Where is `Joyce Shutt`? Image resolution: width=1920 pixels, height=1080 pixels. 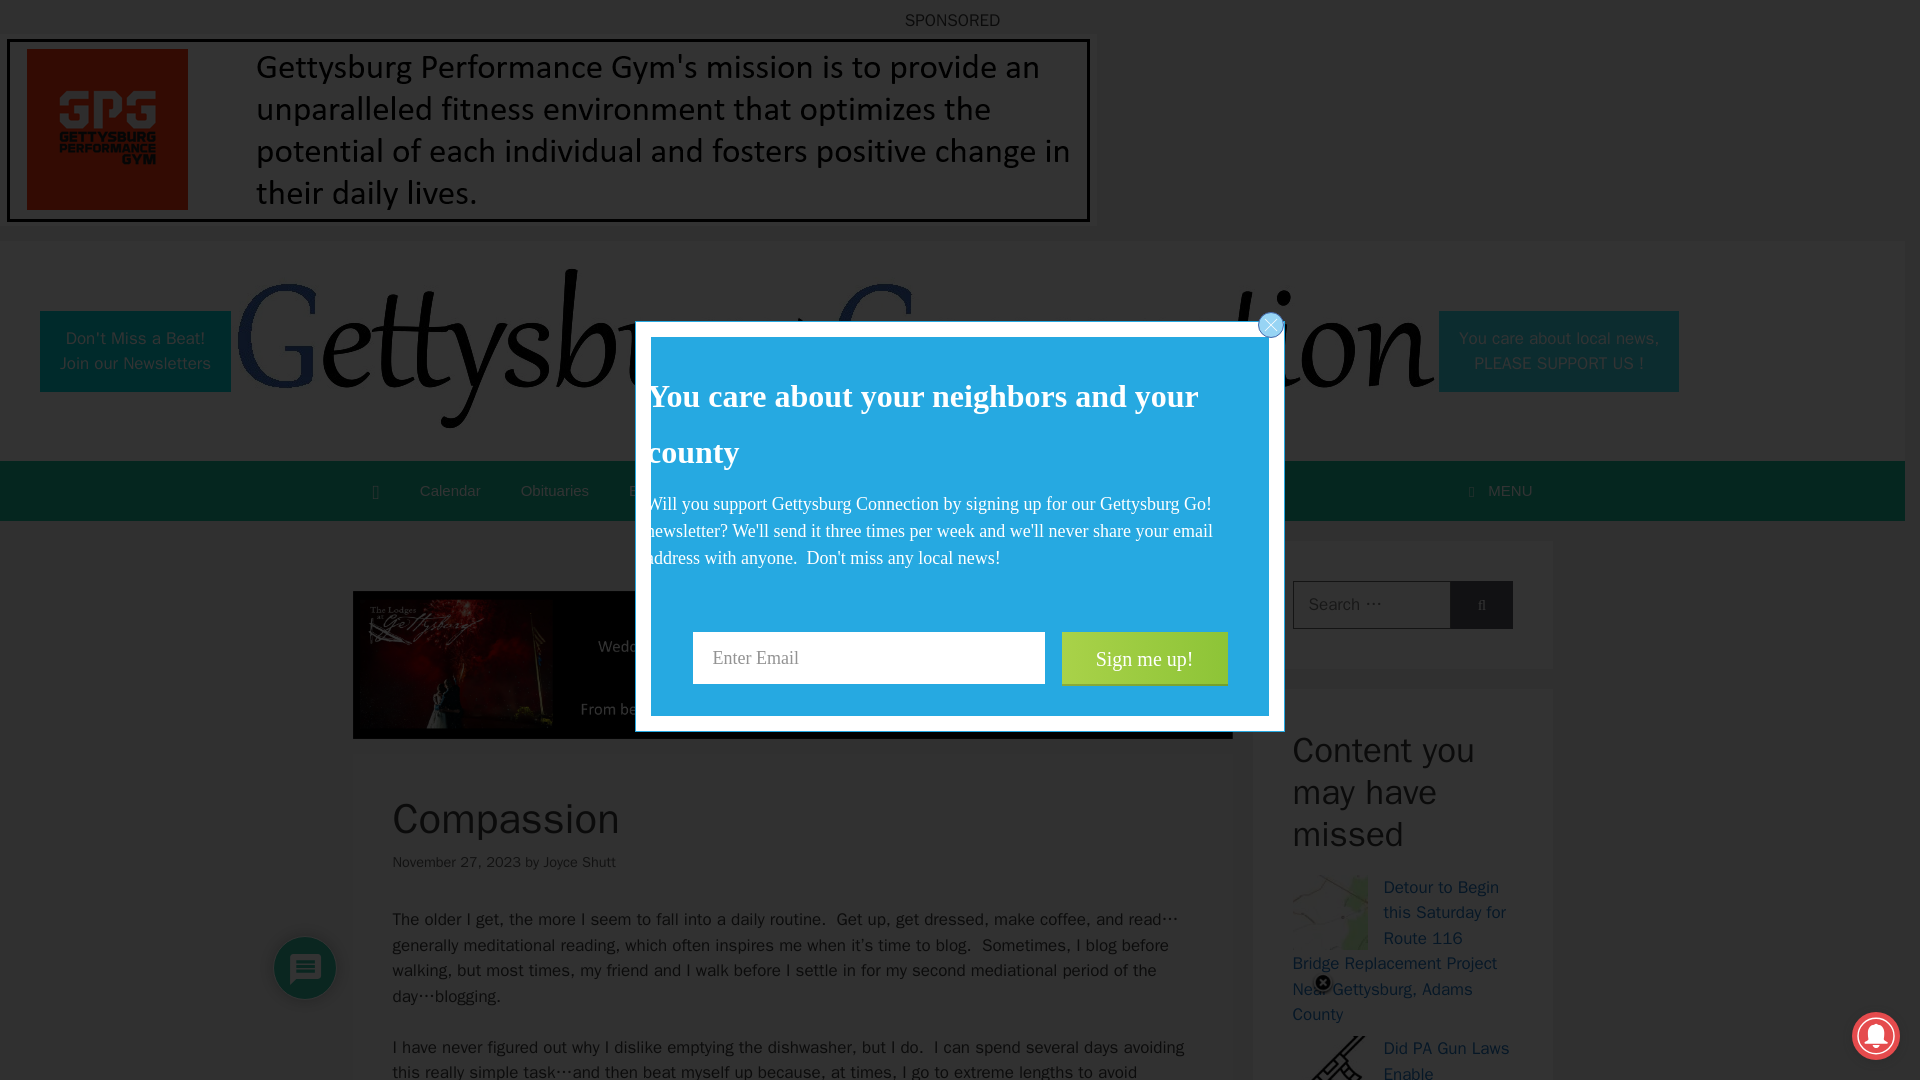
Joyce Shutt is located at coordinates (1558, 350).